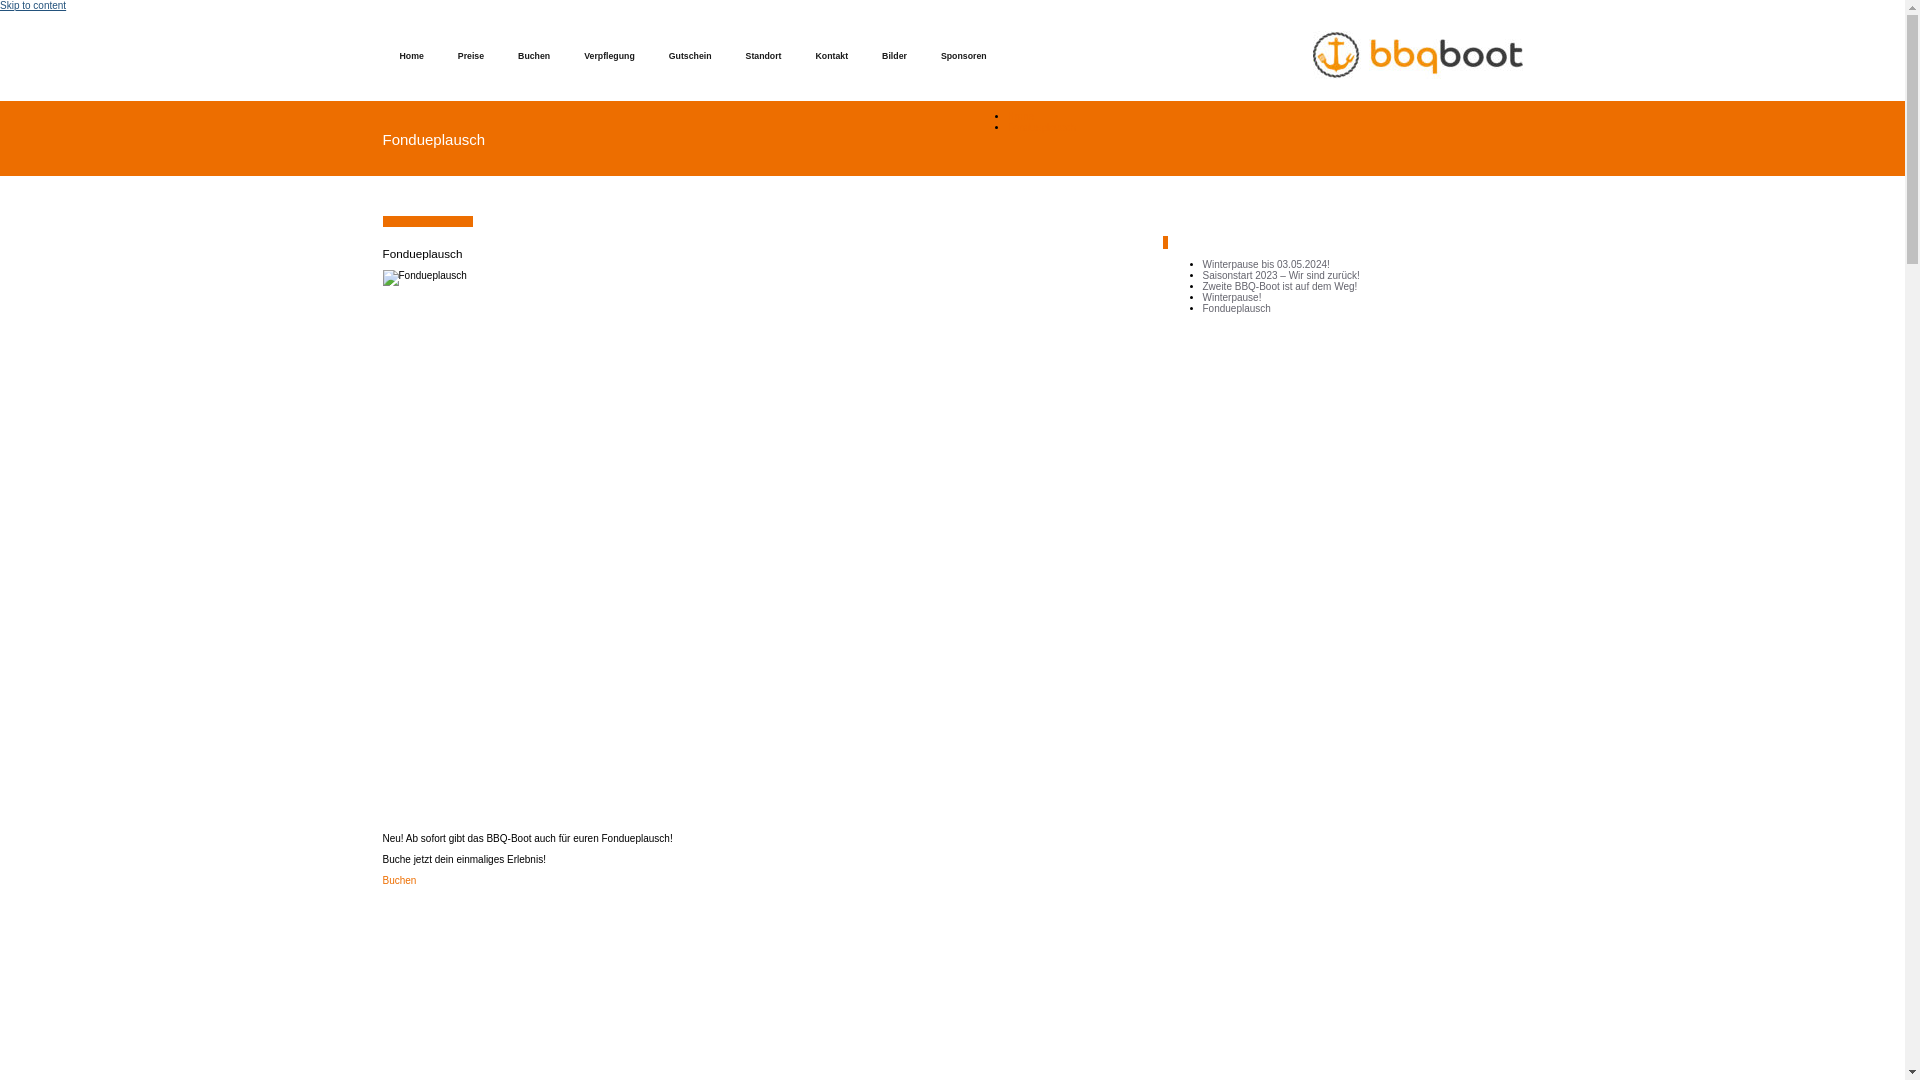  Describe the element at coordinates (832, 56) in the screenshot. I see `Kontakt` at that location.